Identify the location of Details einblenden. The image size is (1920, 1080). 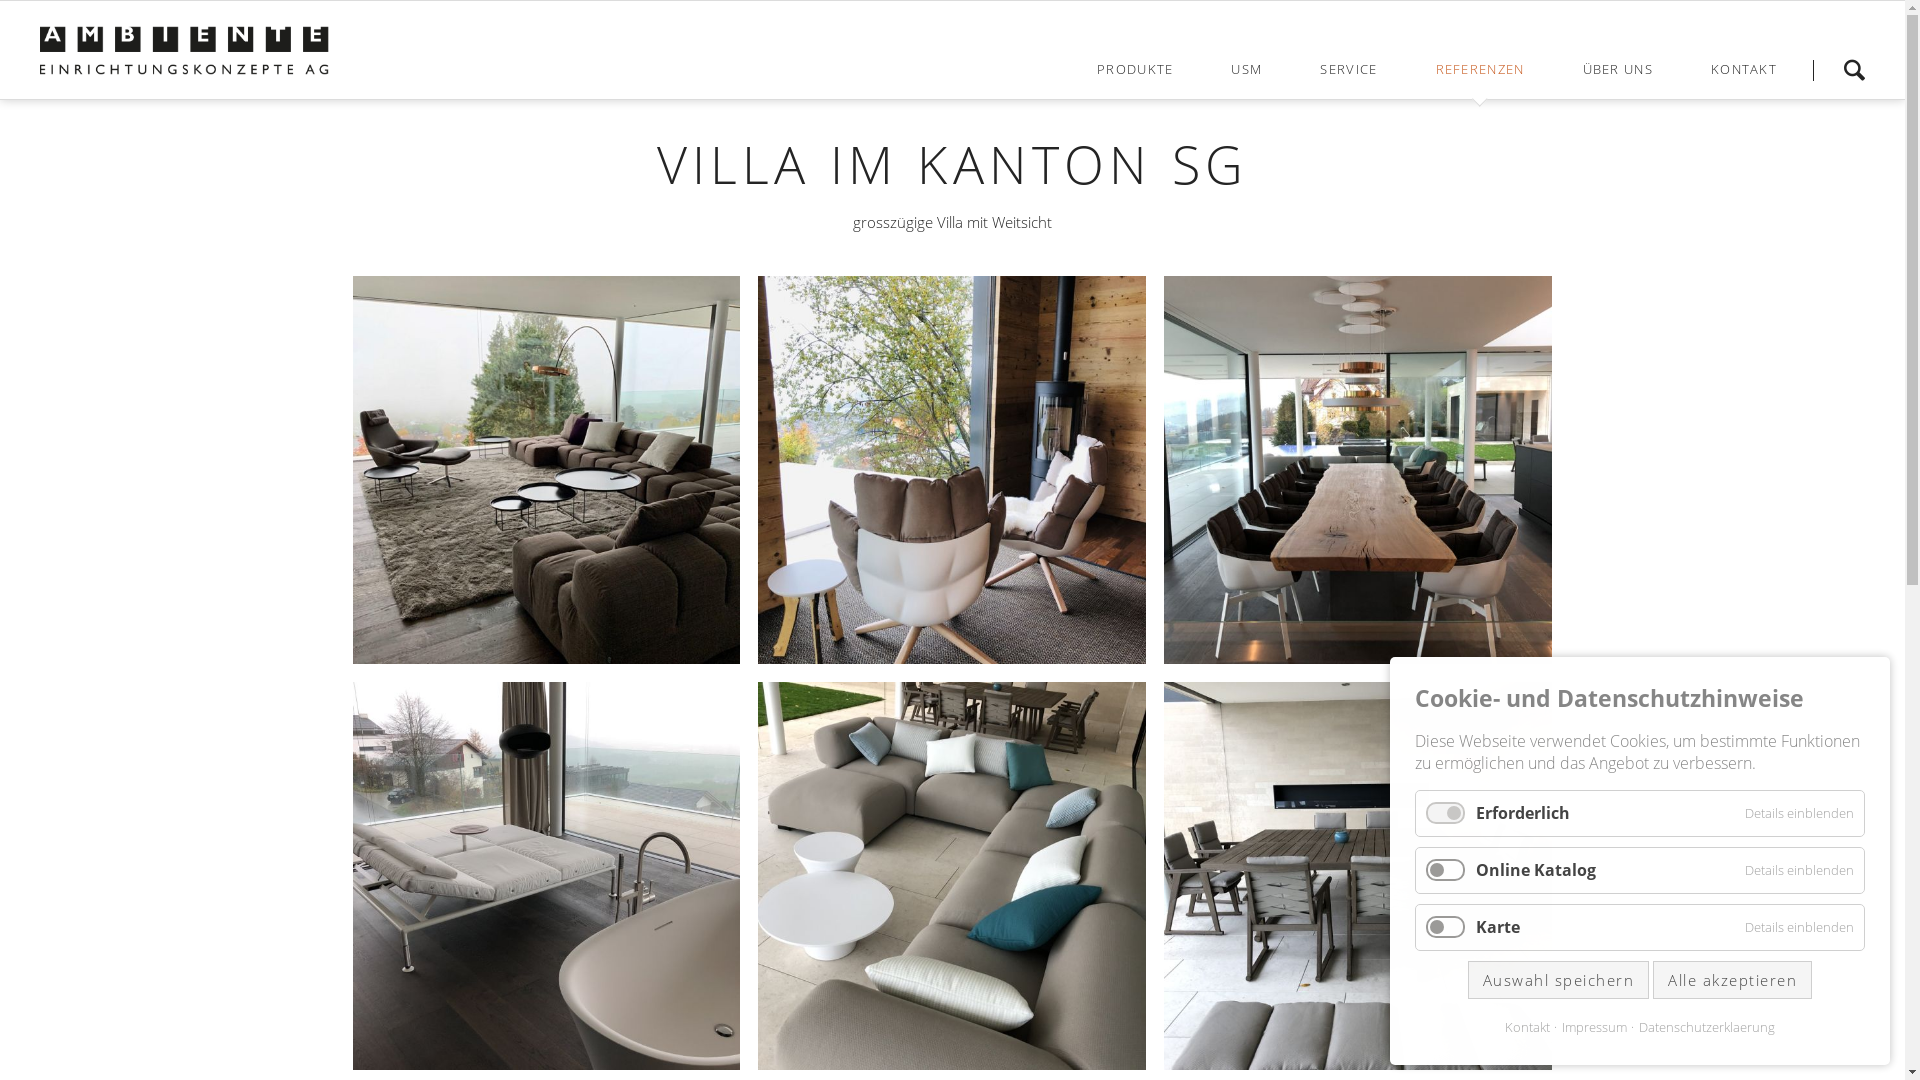
(1800, 814).